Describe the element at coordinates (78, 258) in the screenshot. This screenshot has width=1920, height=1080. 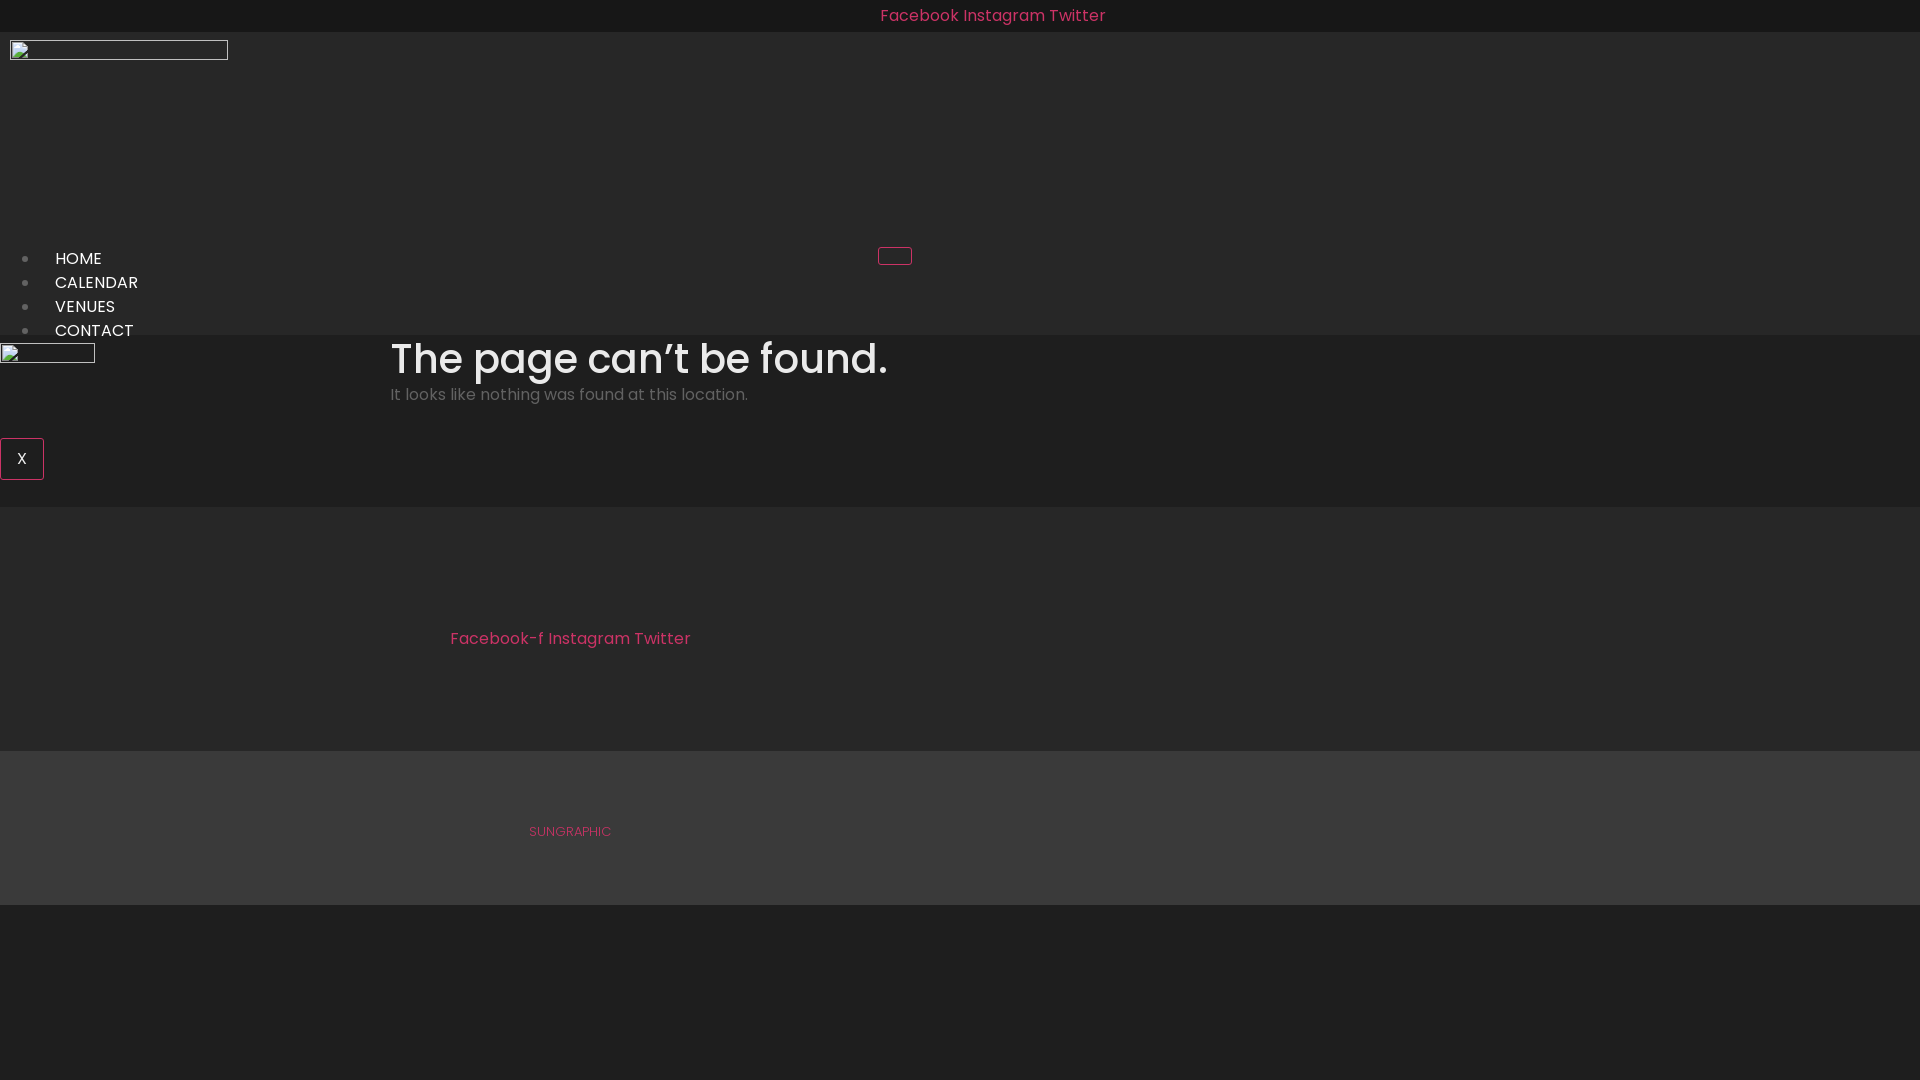
I see `HOME` at that location.